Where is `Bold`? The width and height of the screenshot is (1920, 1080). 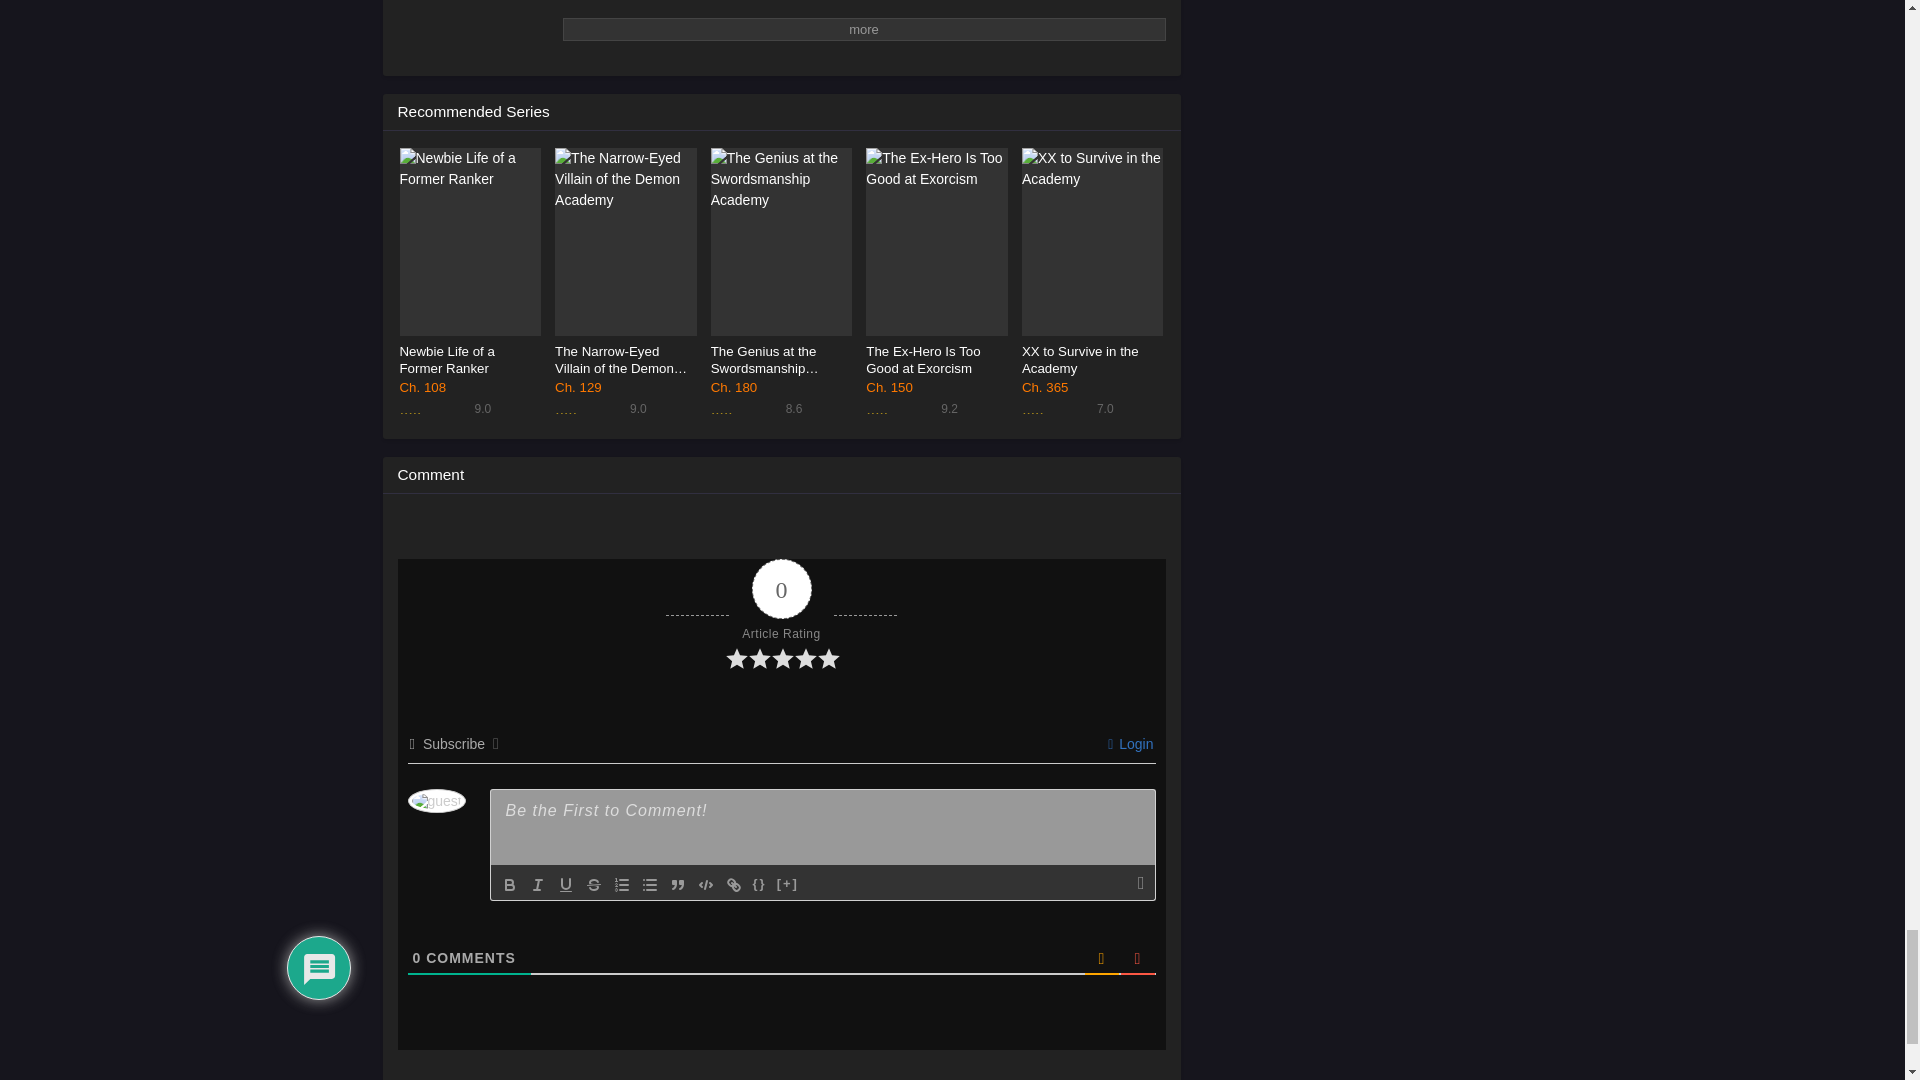 Bold is located at coordinates (510, 884).